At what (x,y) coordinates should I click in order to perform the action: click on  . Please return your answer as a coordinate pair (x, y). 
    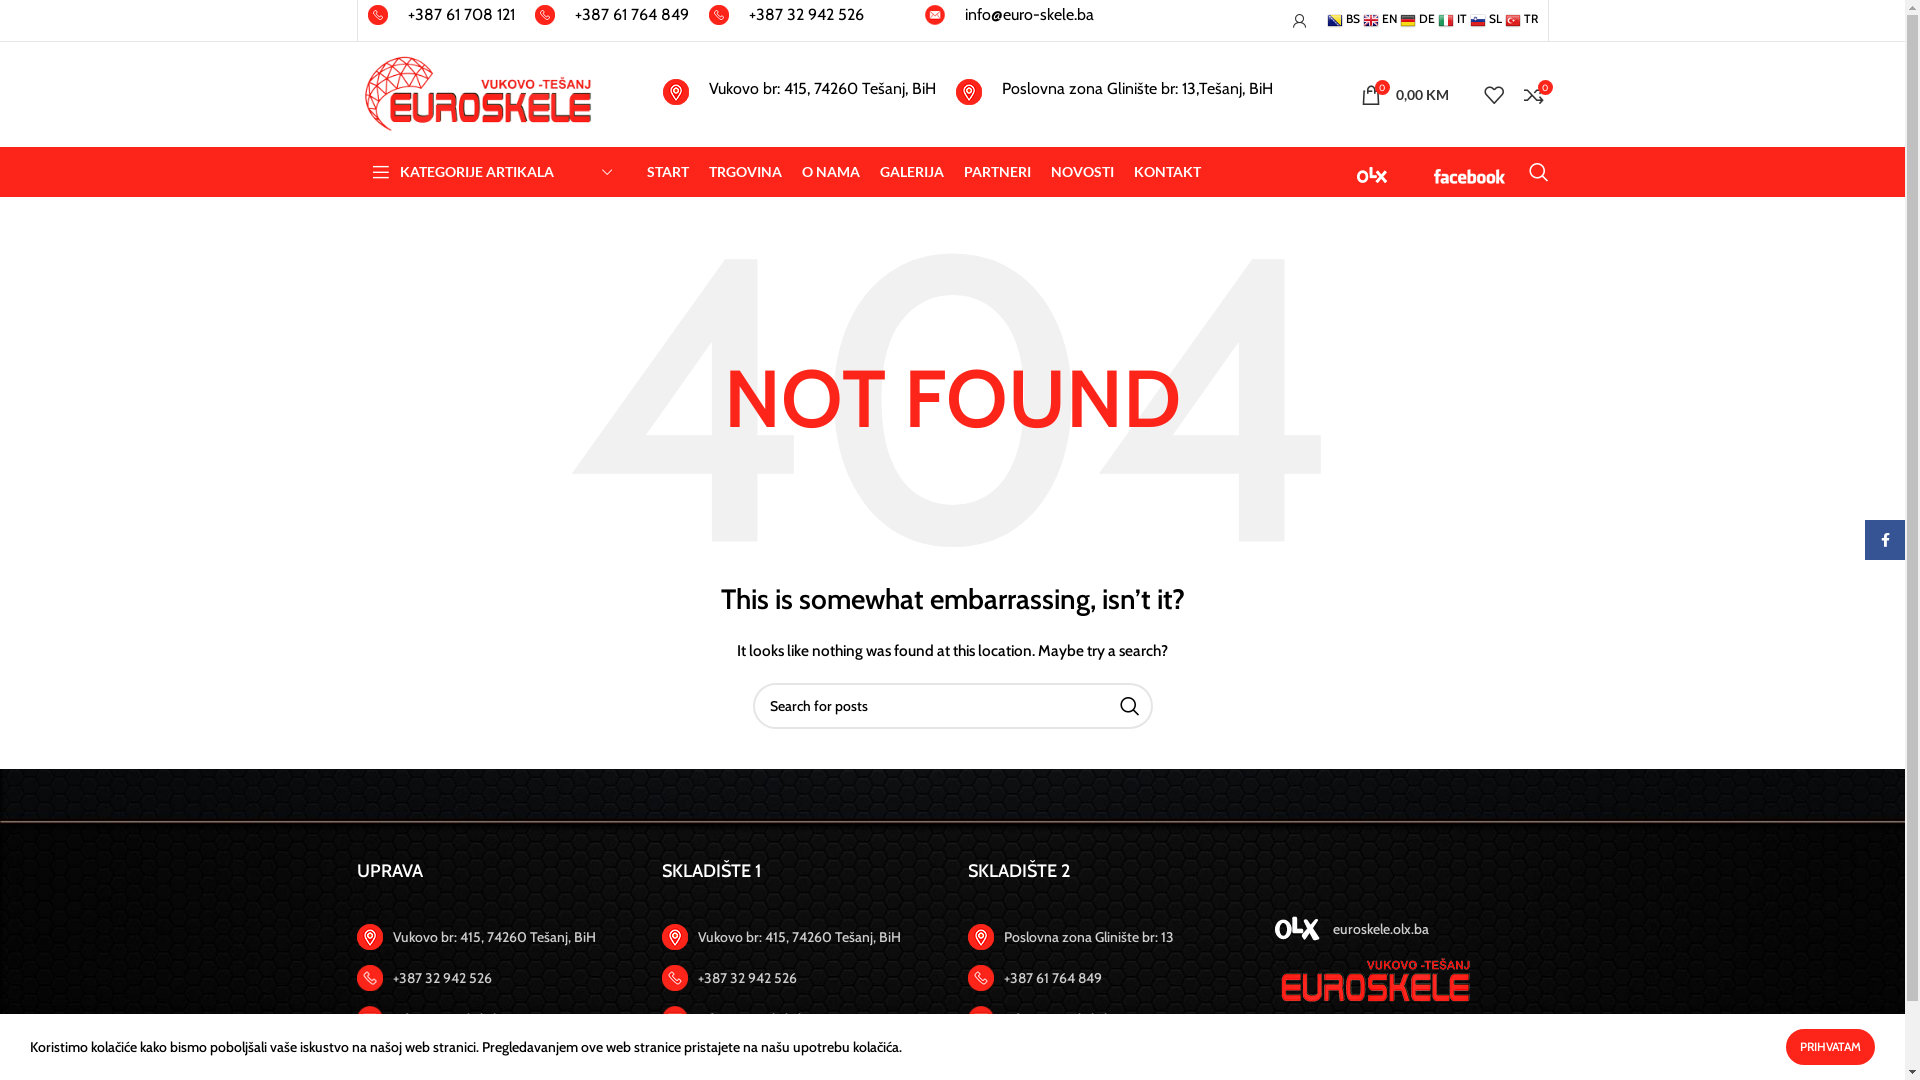
    Looking at the image, I should click on (1470, 170).